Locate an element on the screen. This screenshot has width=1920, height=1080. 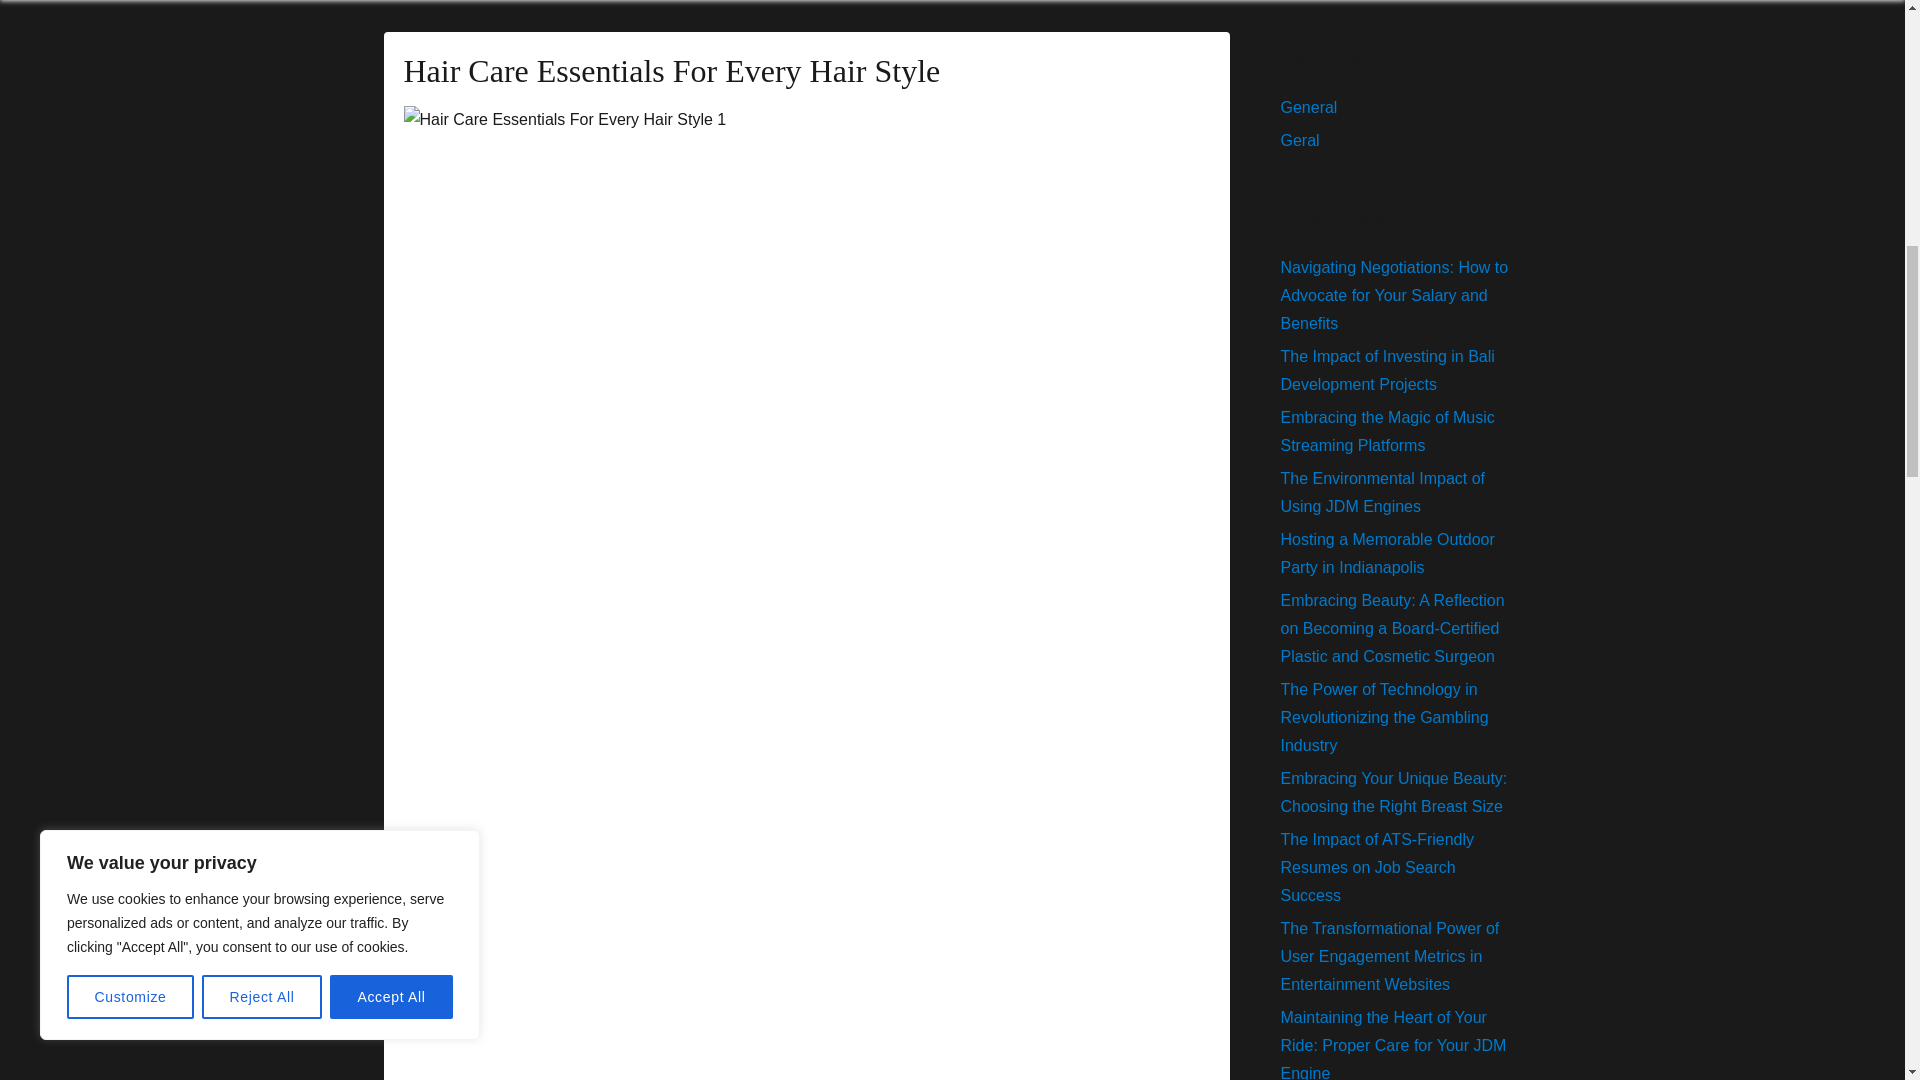
Hosting a Memorable Outdoor Party in Indianapolis is located at coordinates (1386, 553).